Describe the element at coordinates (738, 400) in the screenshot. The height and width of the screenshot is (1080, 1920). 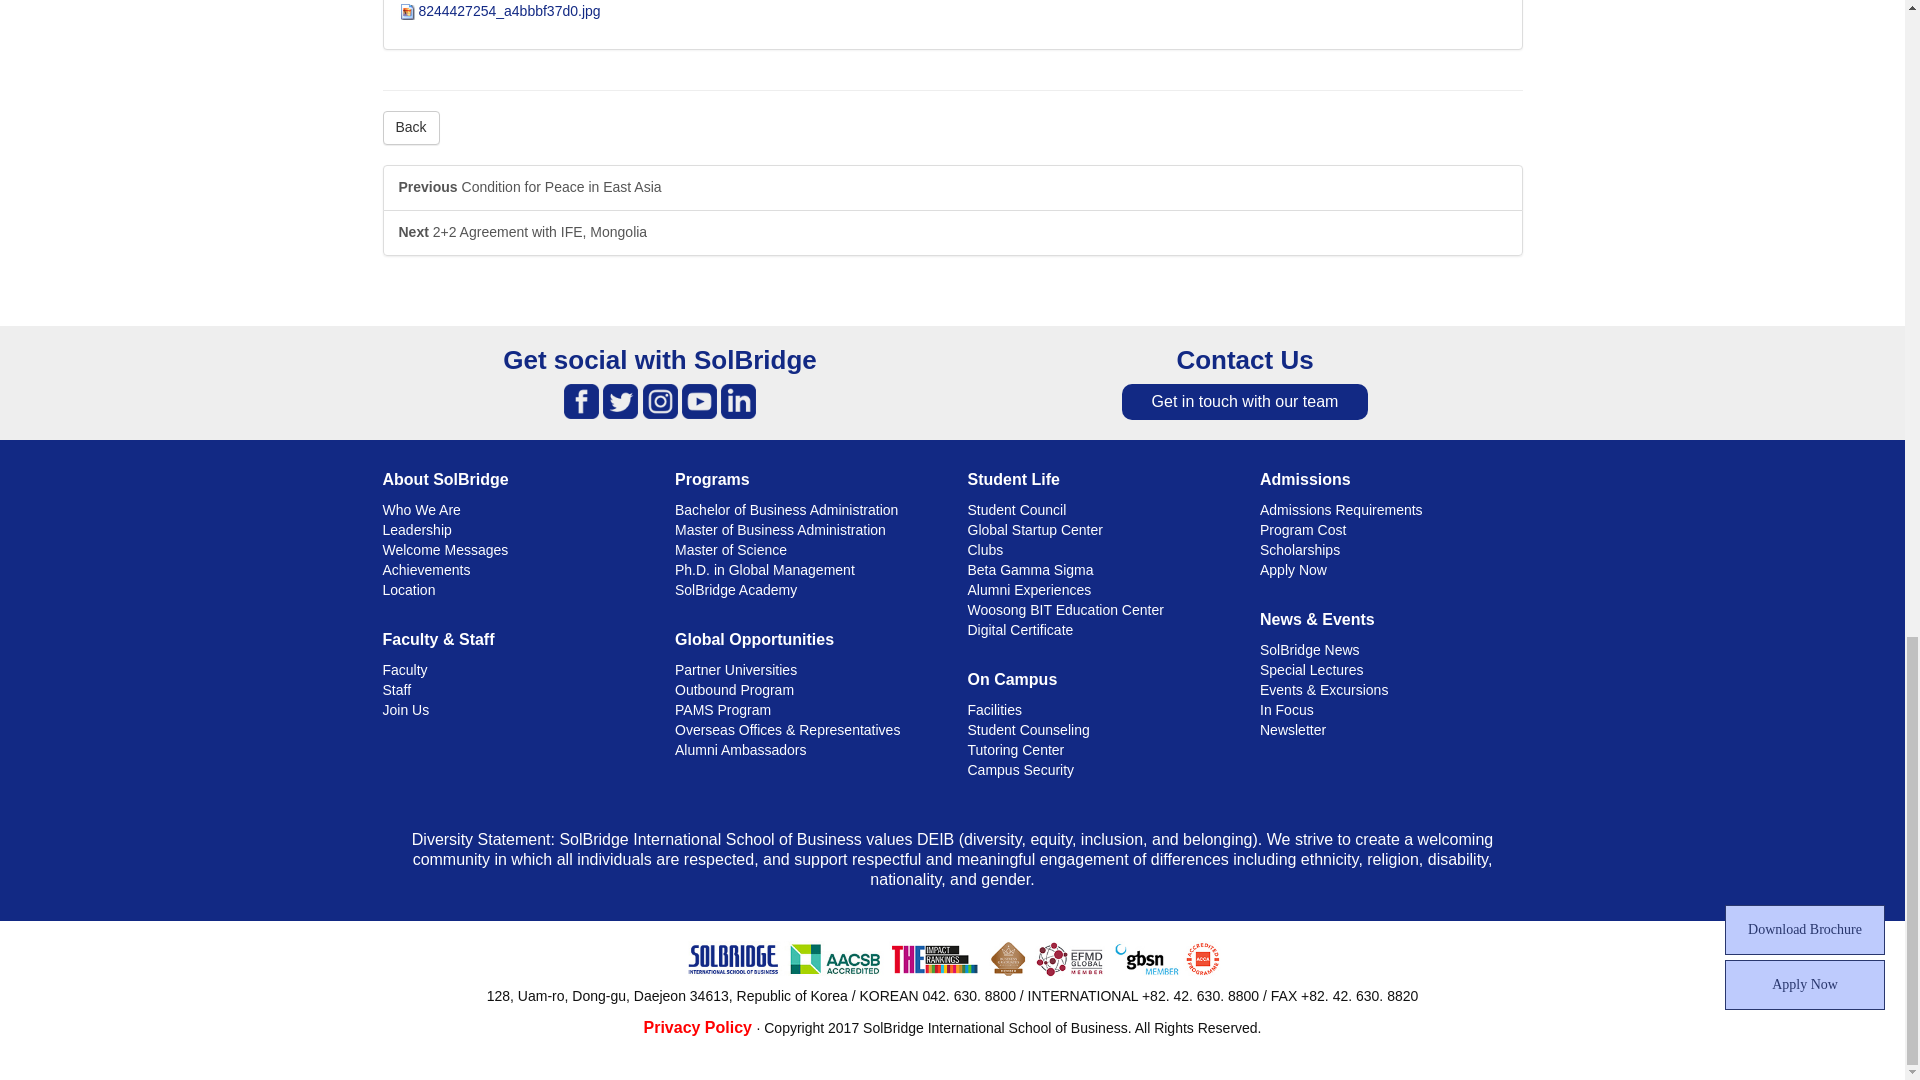
I see `Connect with us on LinkedIn` at that location.